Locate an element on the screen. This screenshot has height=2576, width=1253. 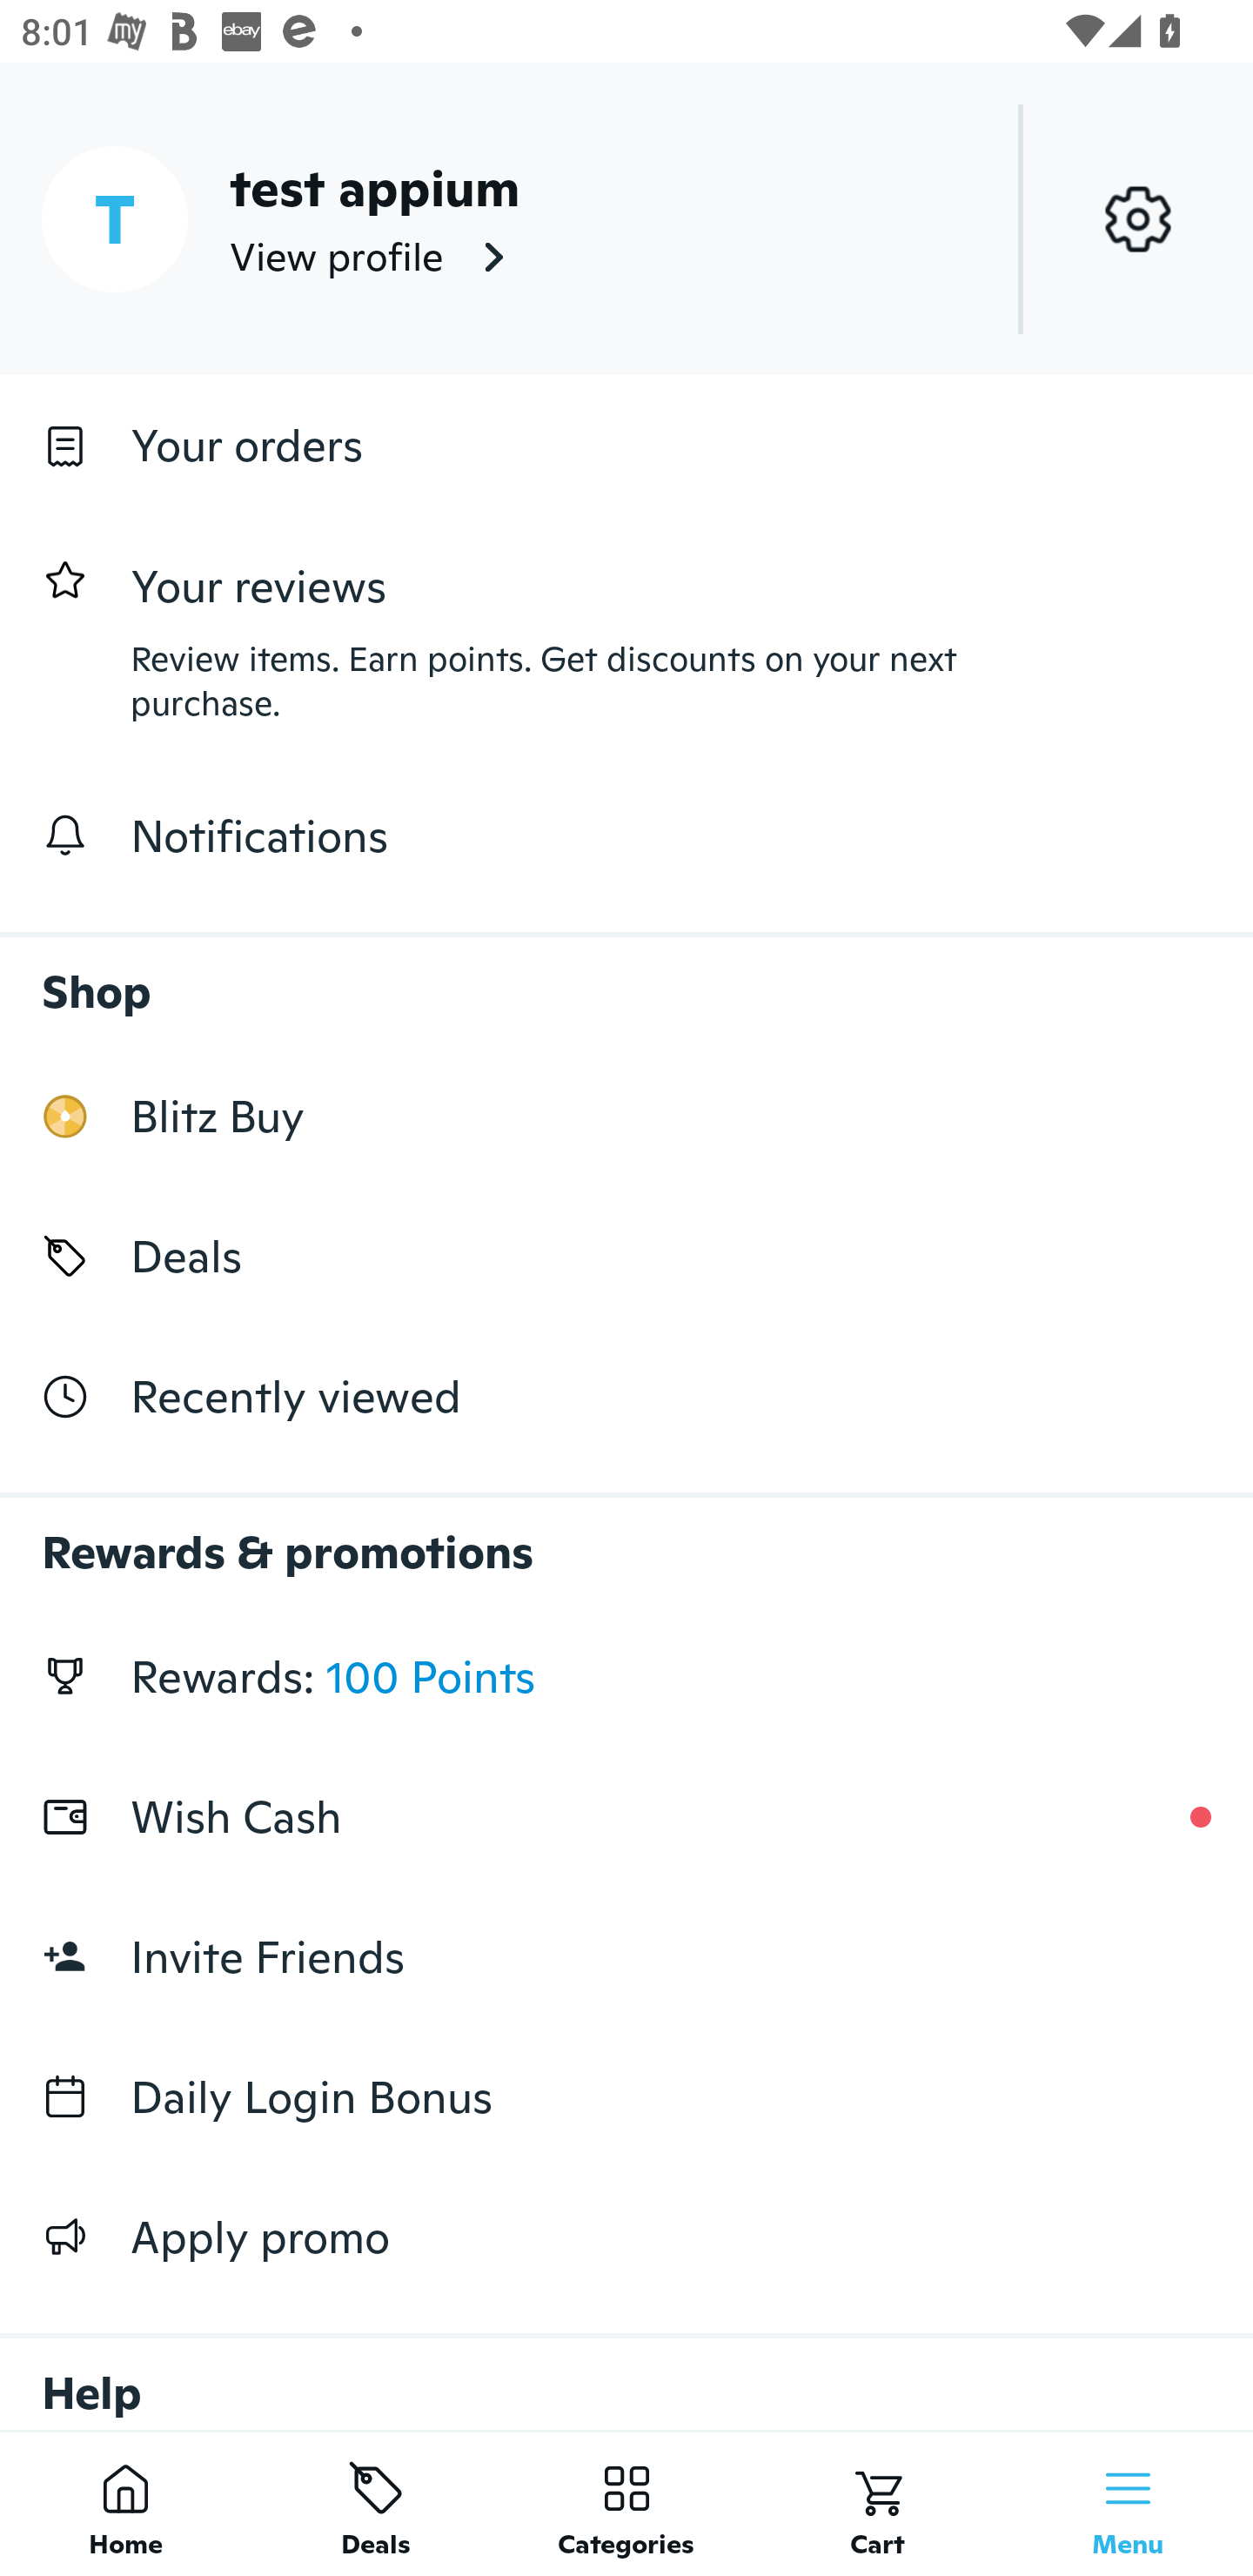
Help is located at coordinates (626, 2369).